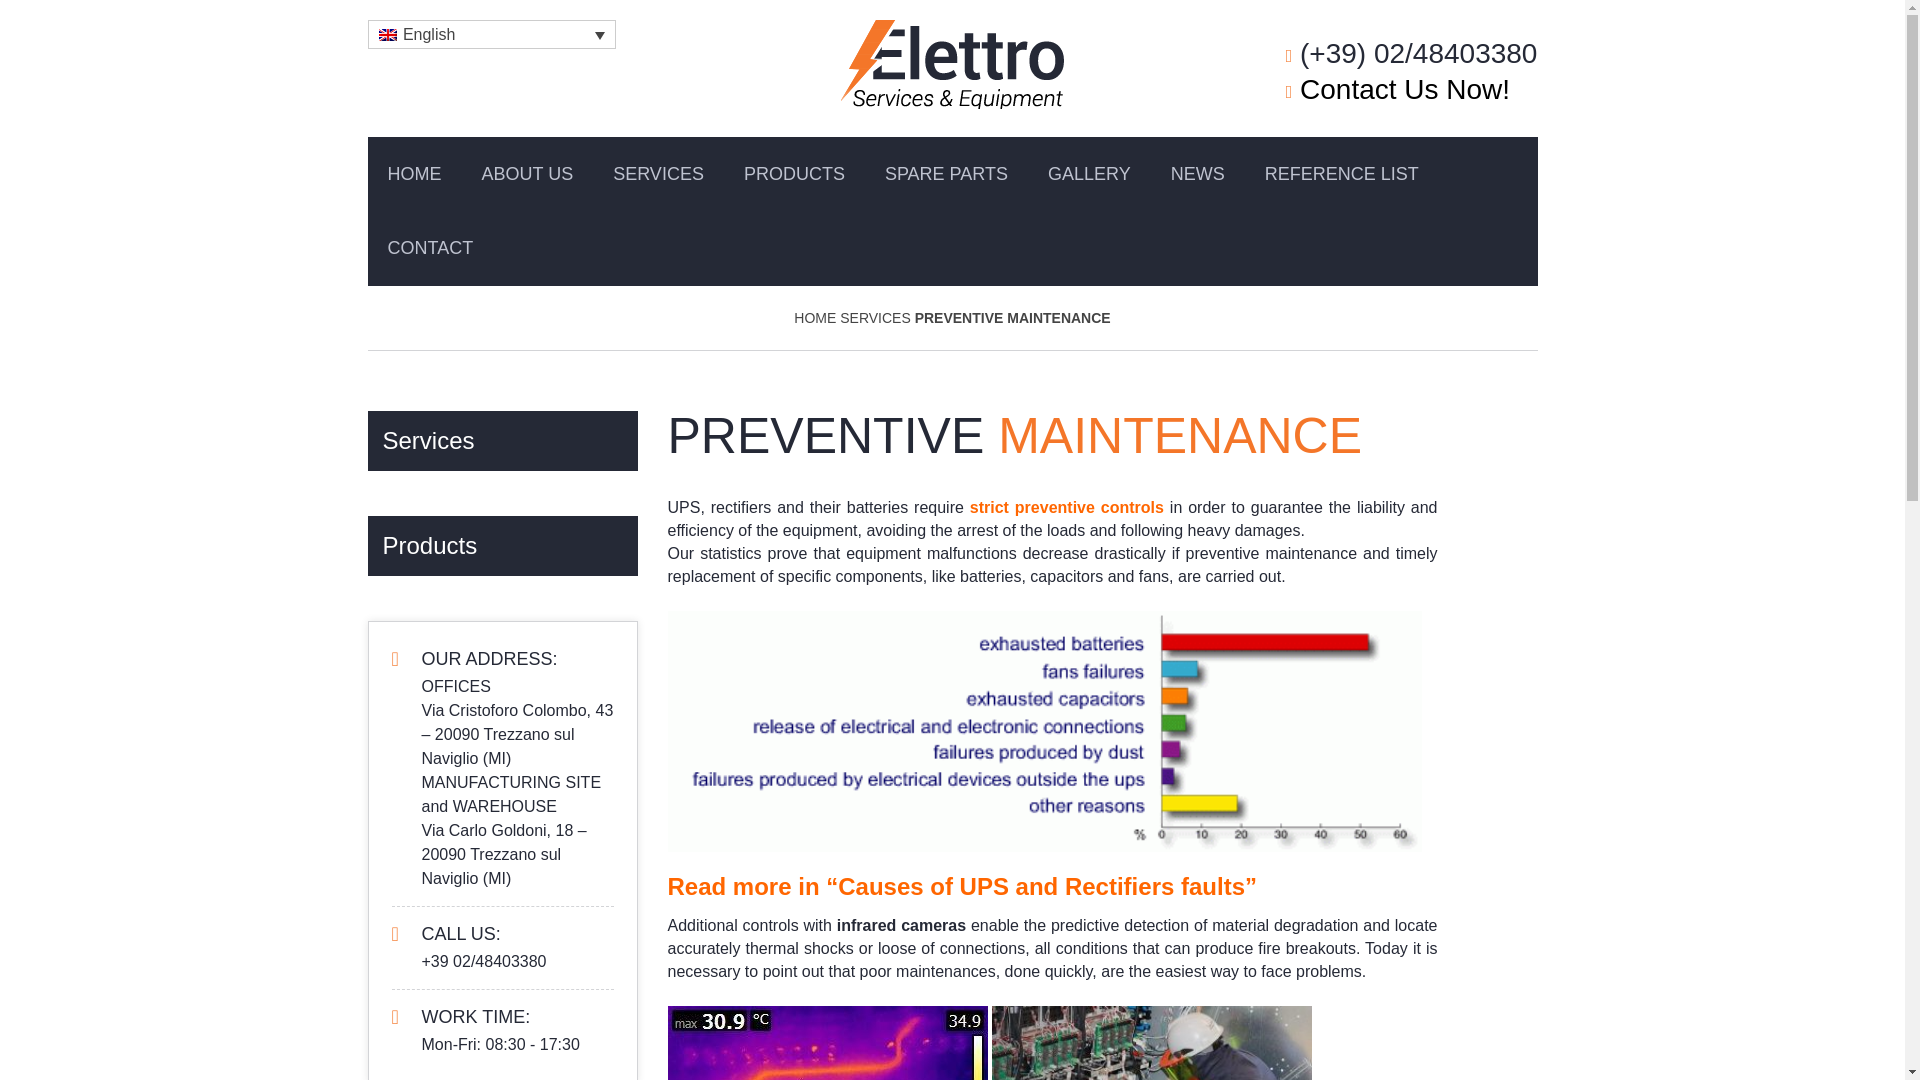 Image resolution: width=1920 pixels, height=1080 pixels. Describe the element at coordinates (1088, 174) in the screenshot. I see `GALLERY` at that location.